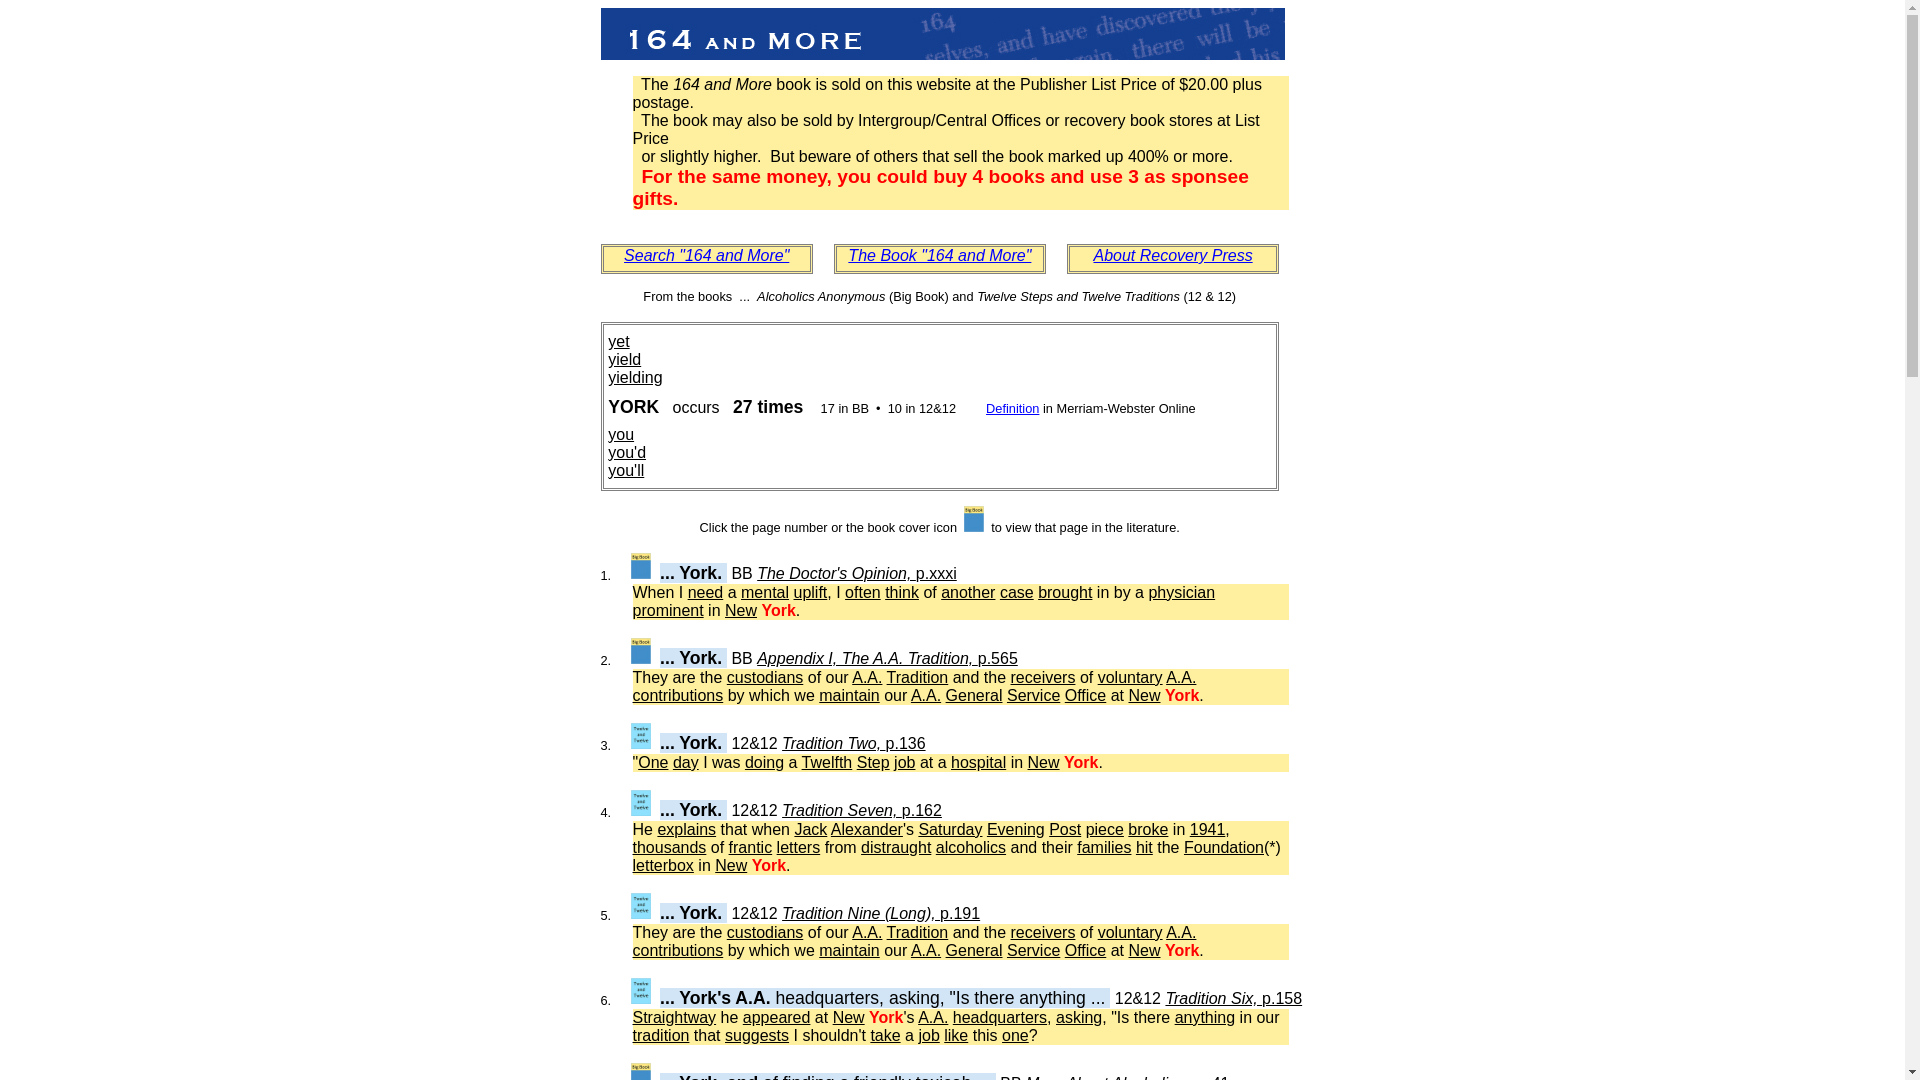 The width and height of the screenshot is (1920, 1080). Describe the element at coordinates (1012, 408) in the screenshot. I see `Definition` at that location.